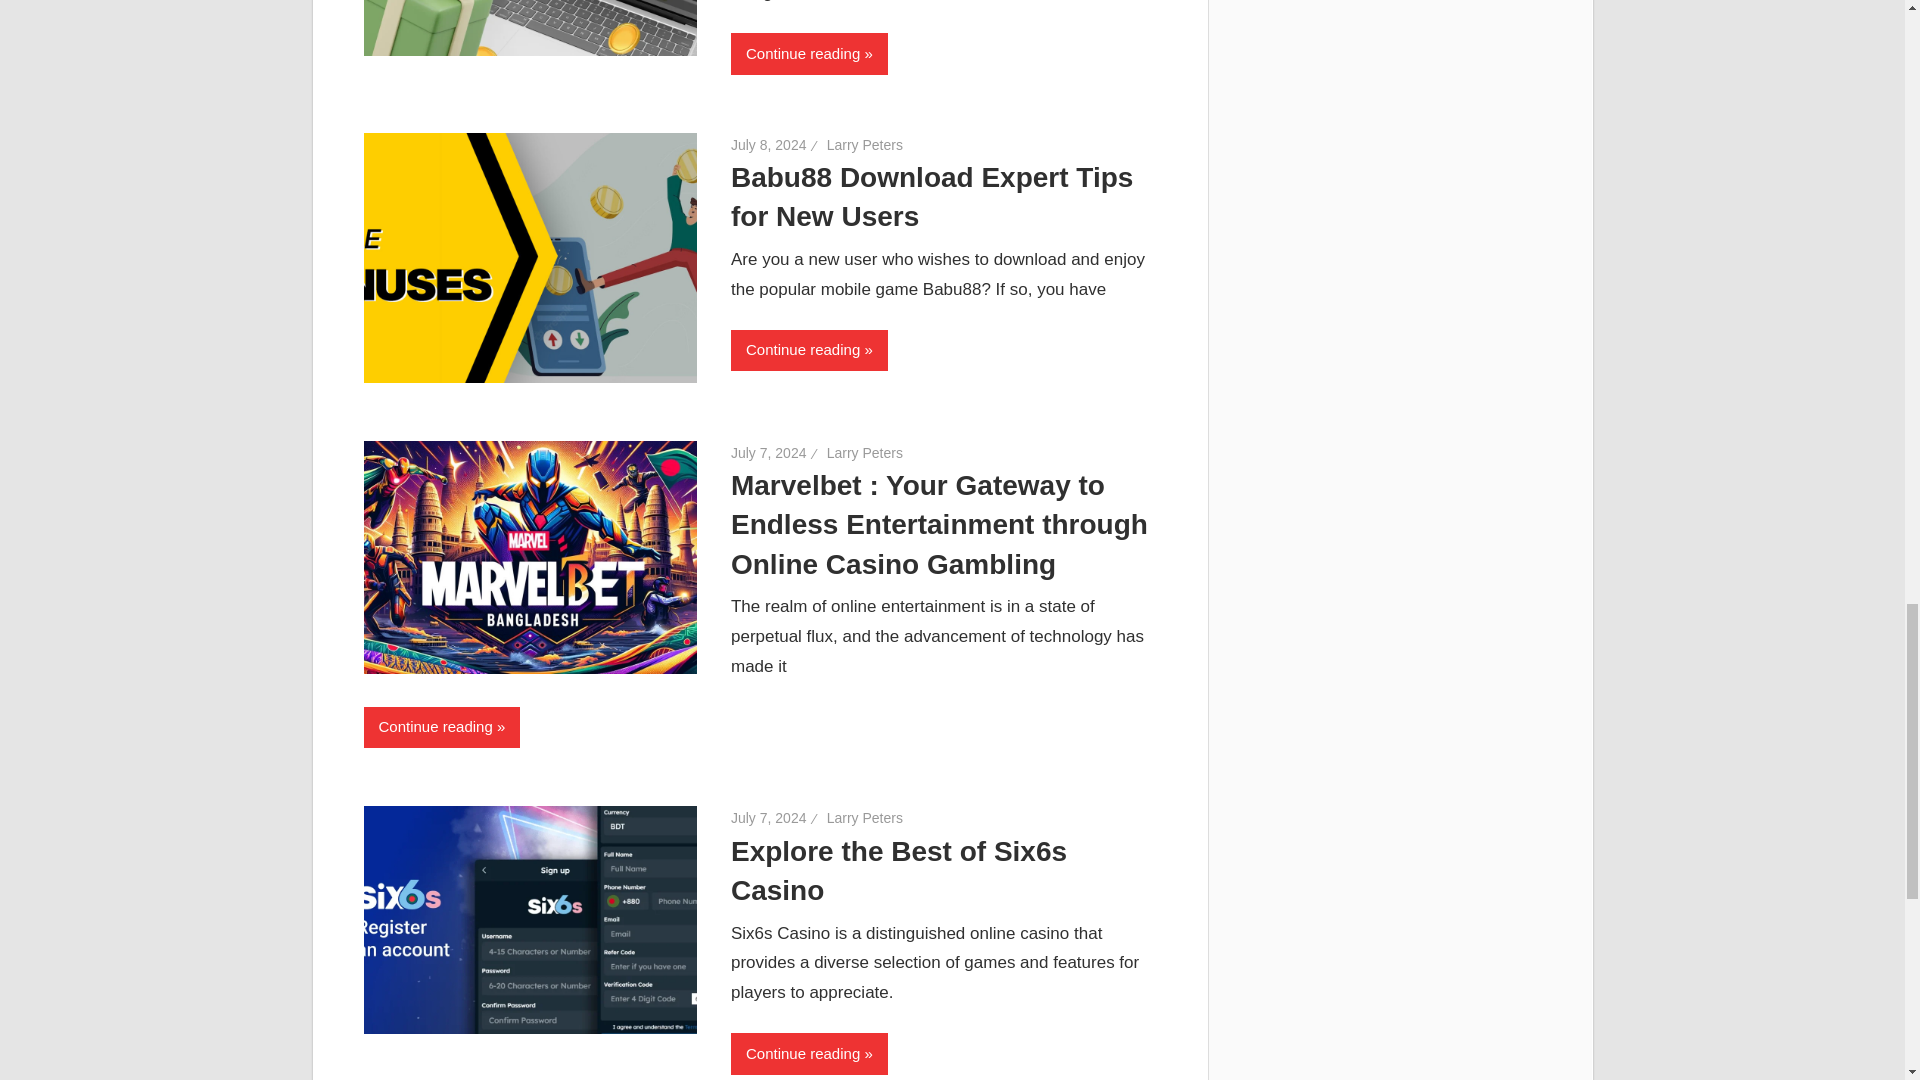 The height and width of the screenshot is (1080, 1920). Describe the element at coordinates (768, 818) in the screenshot. I see `4:59 am` at that location.